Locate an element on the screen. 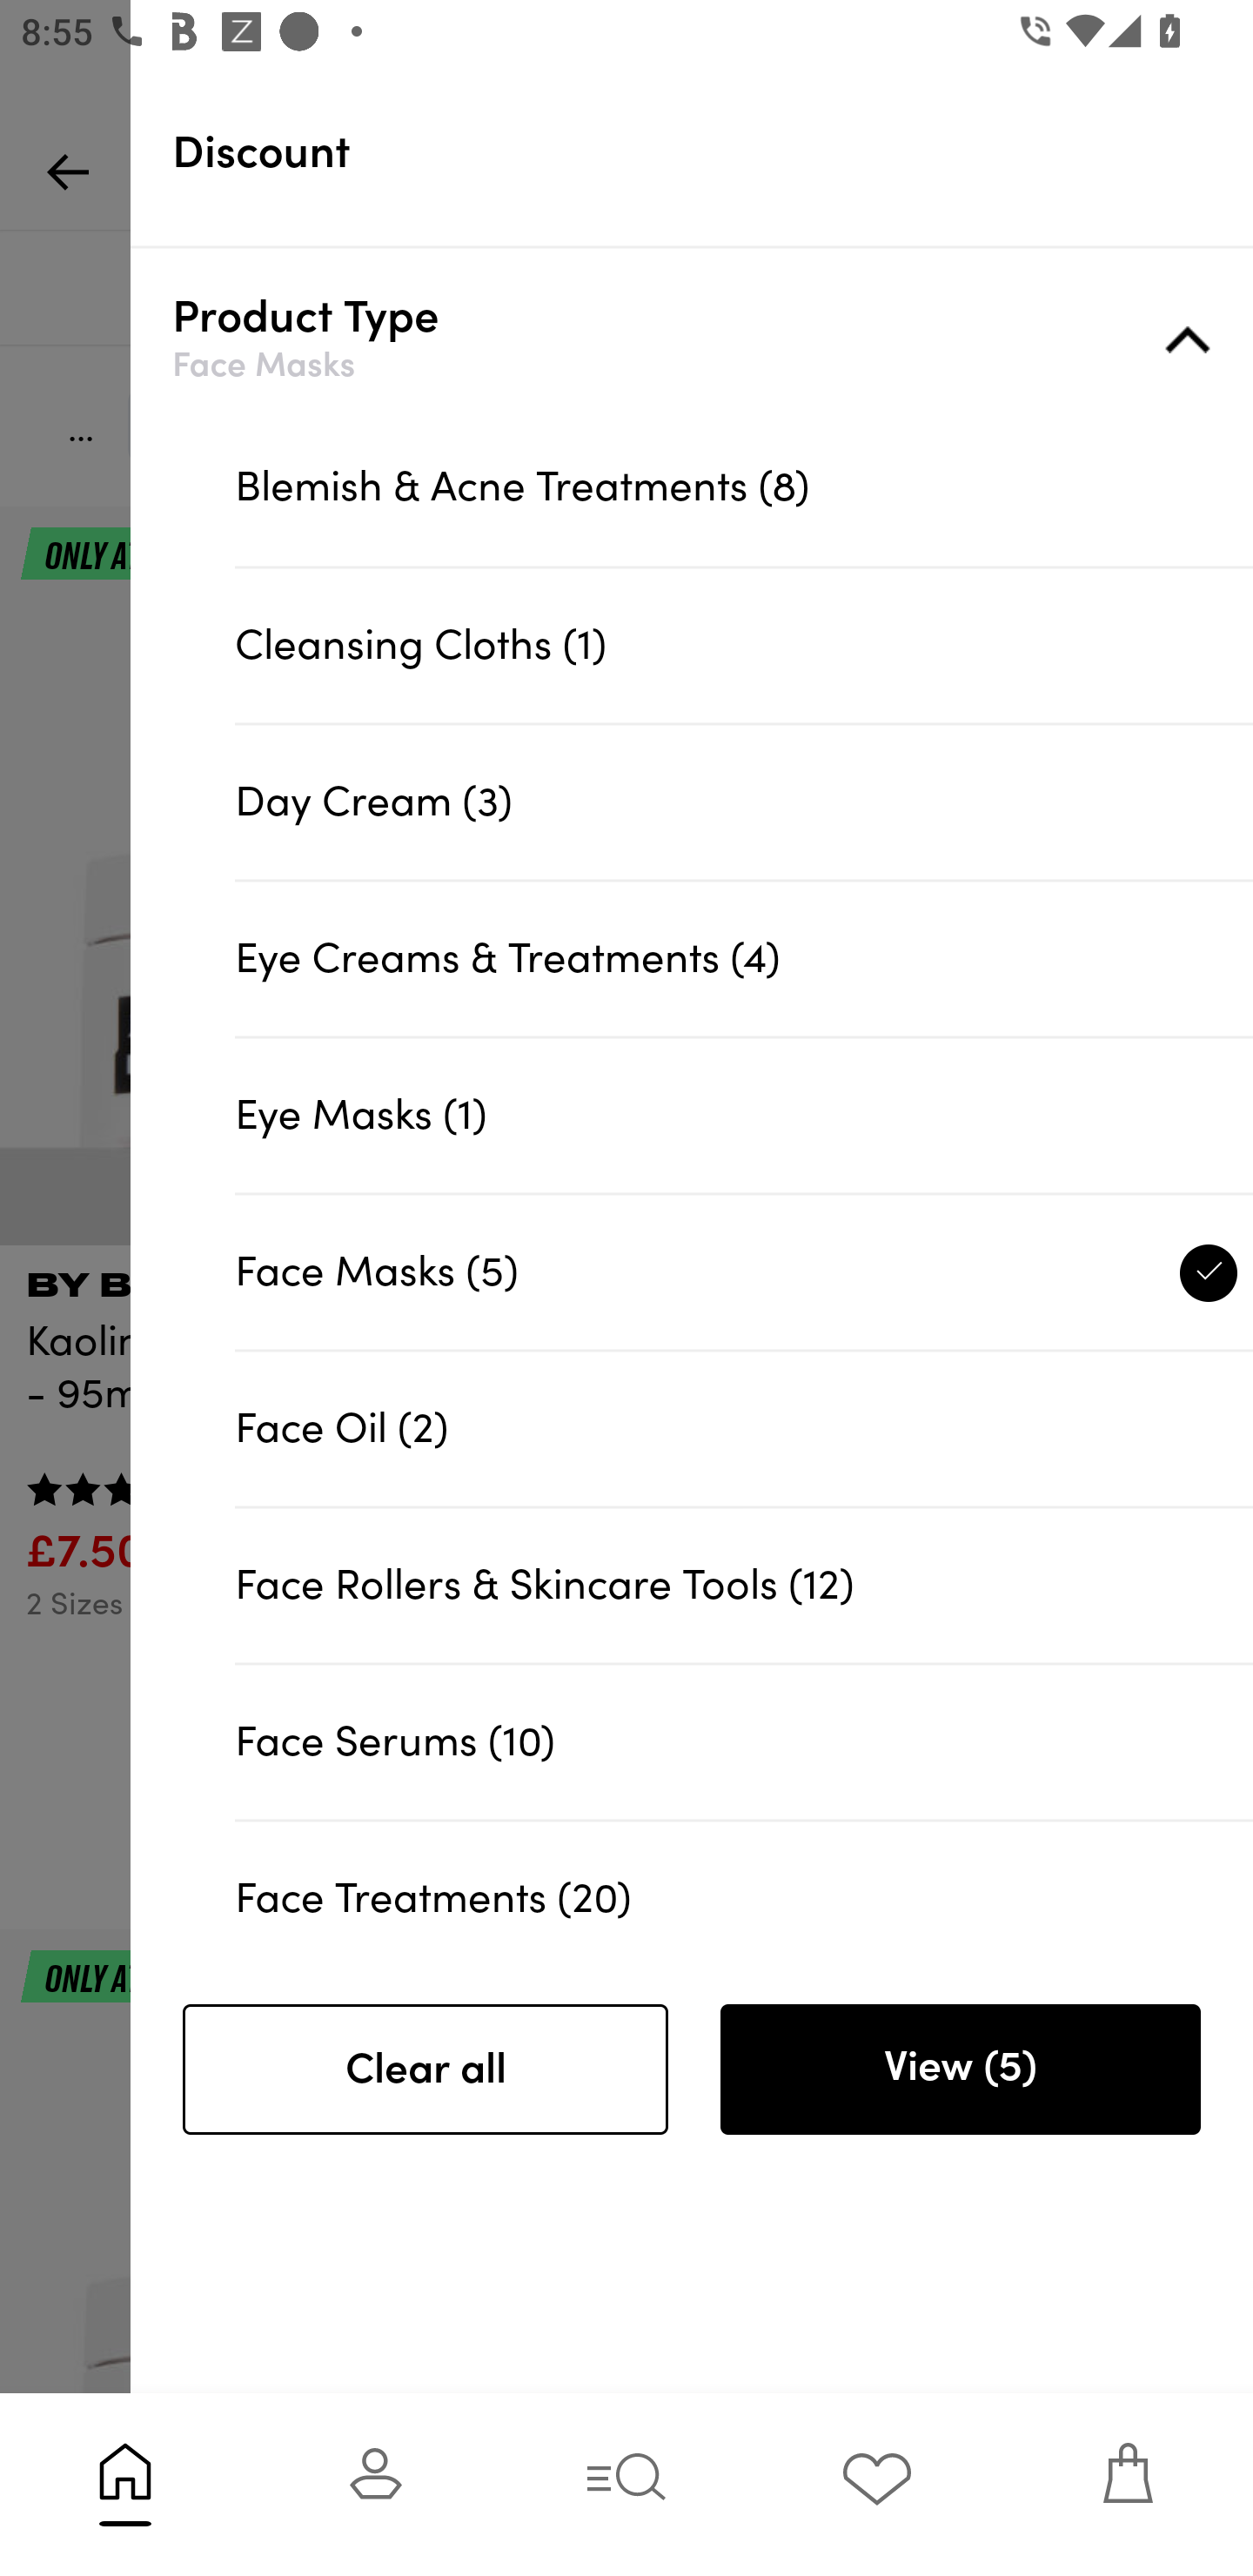  Face Masks (5)  is located at coordinates (744, 1271).